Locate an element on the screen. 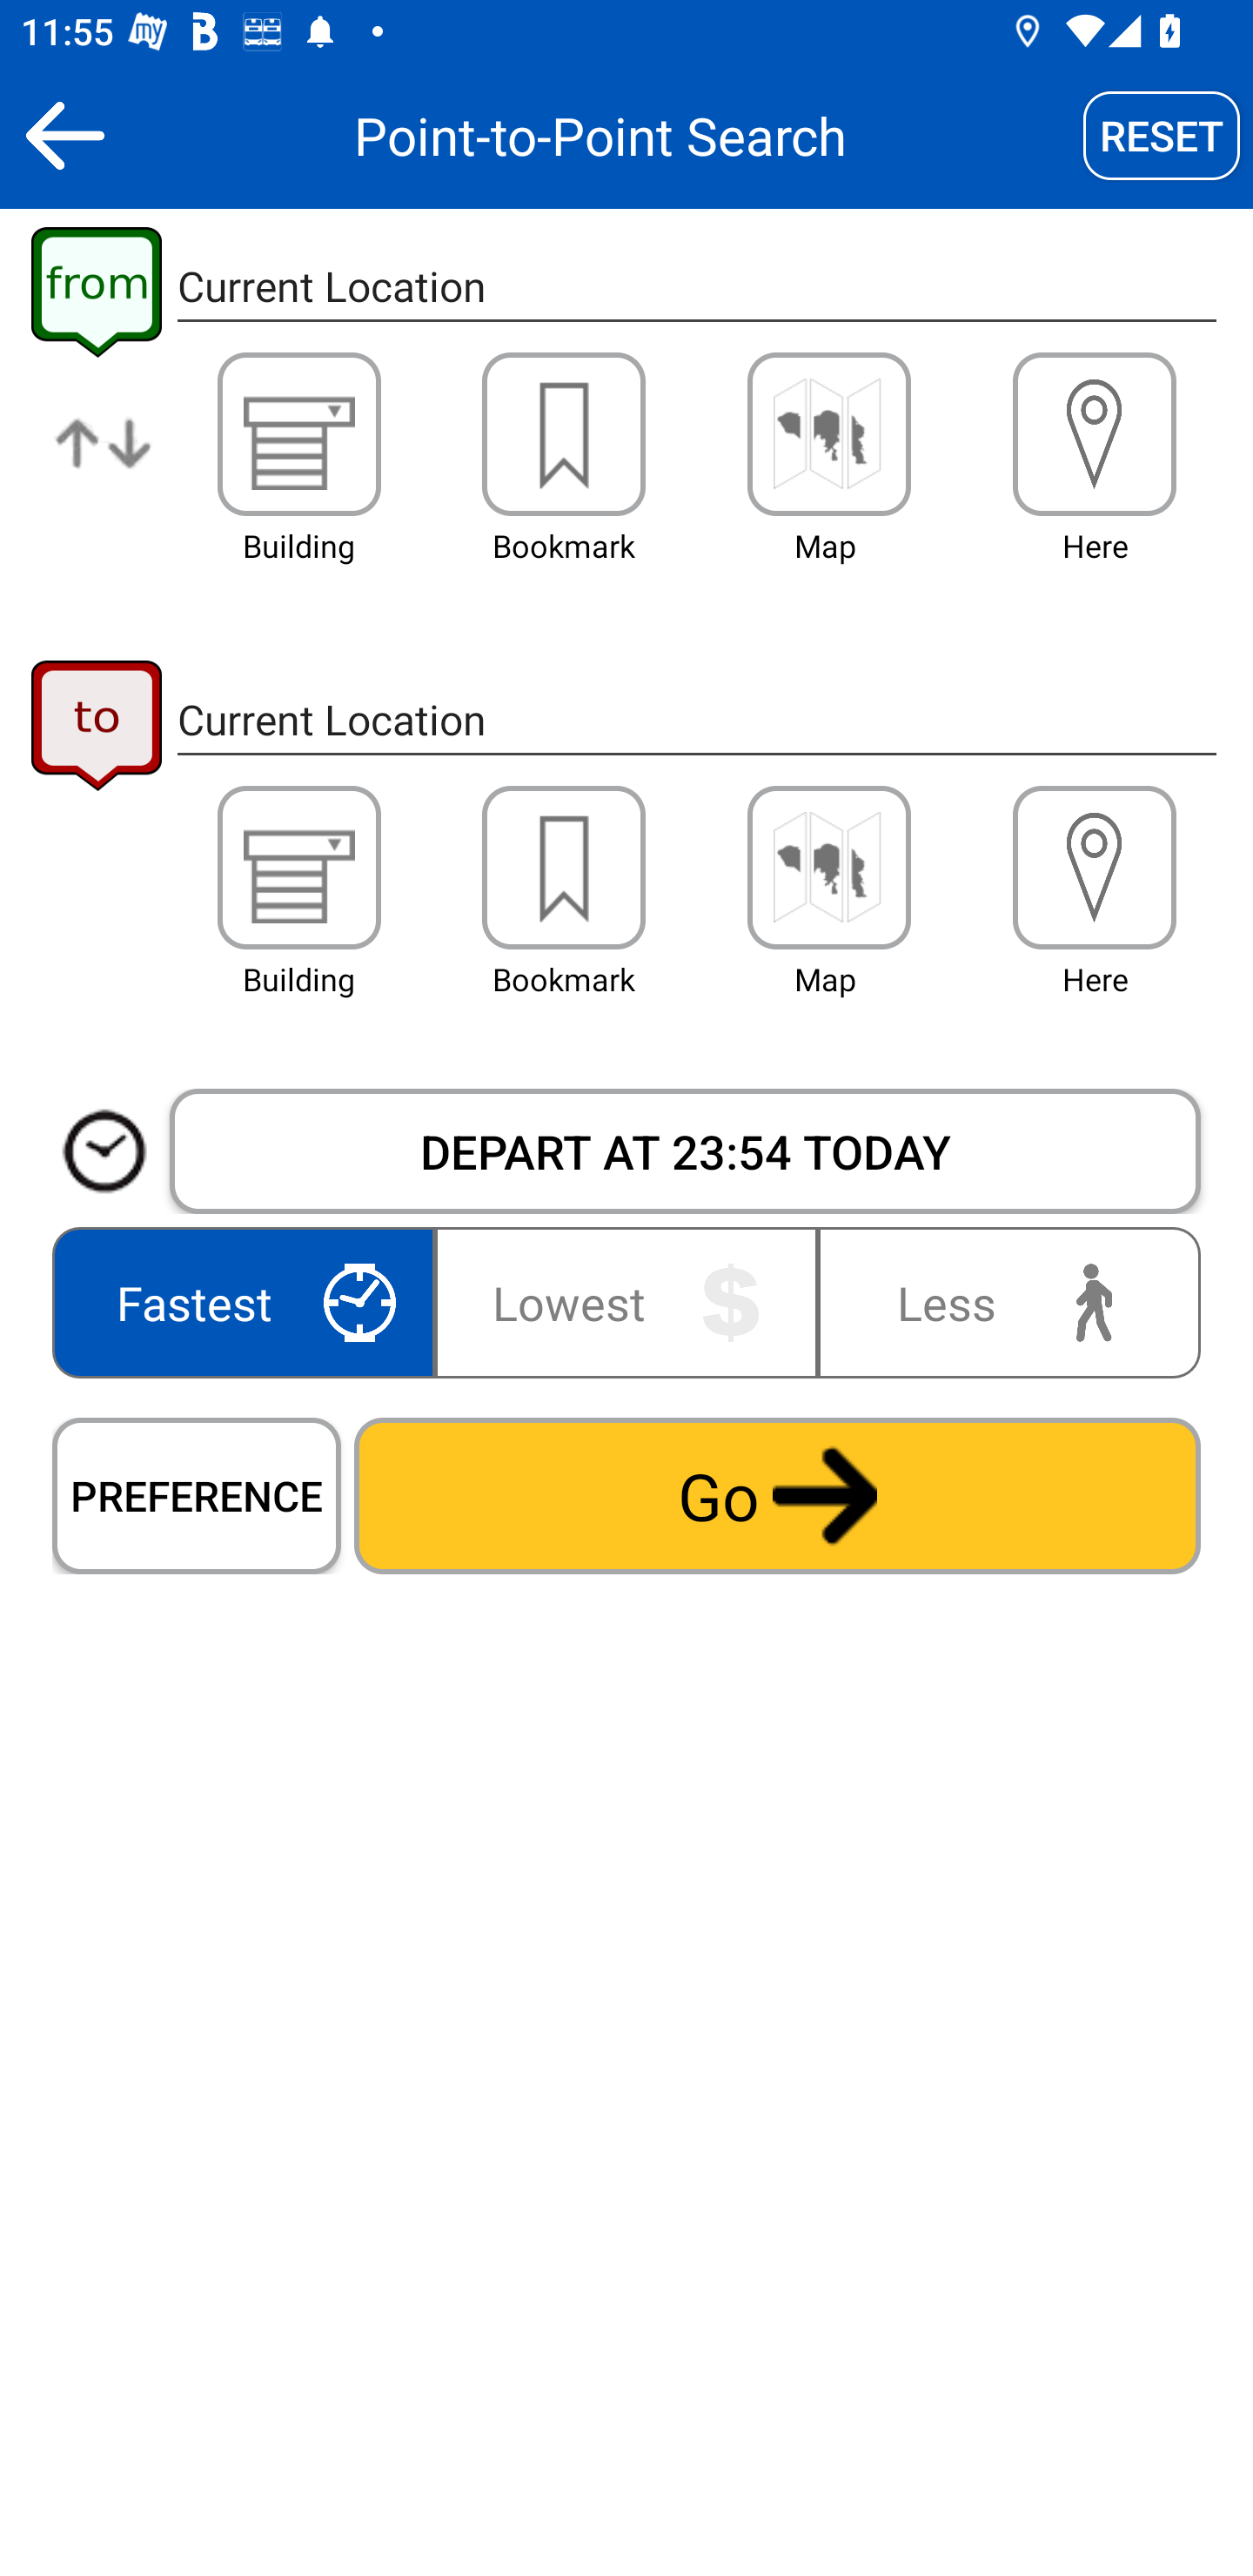 This screenshot has width=1253, height=2576. Fastest selected is located at coordinates (249, 1302).